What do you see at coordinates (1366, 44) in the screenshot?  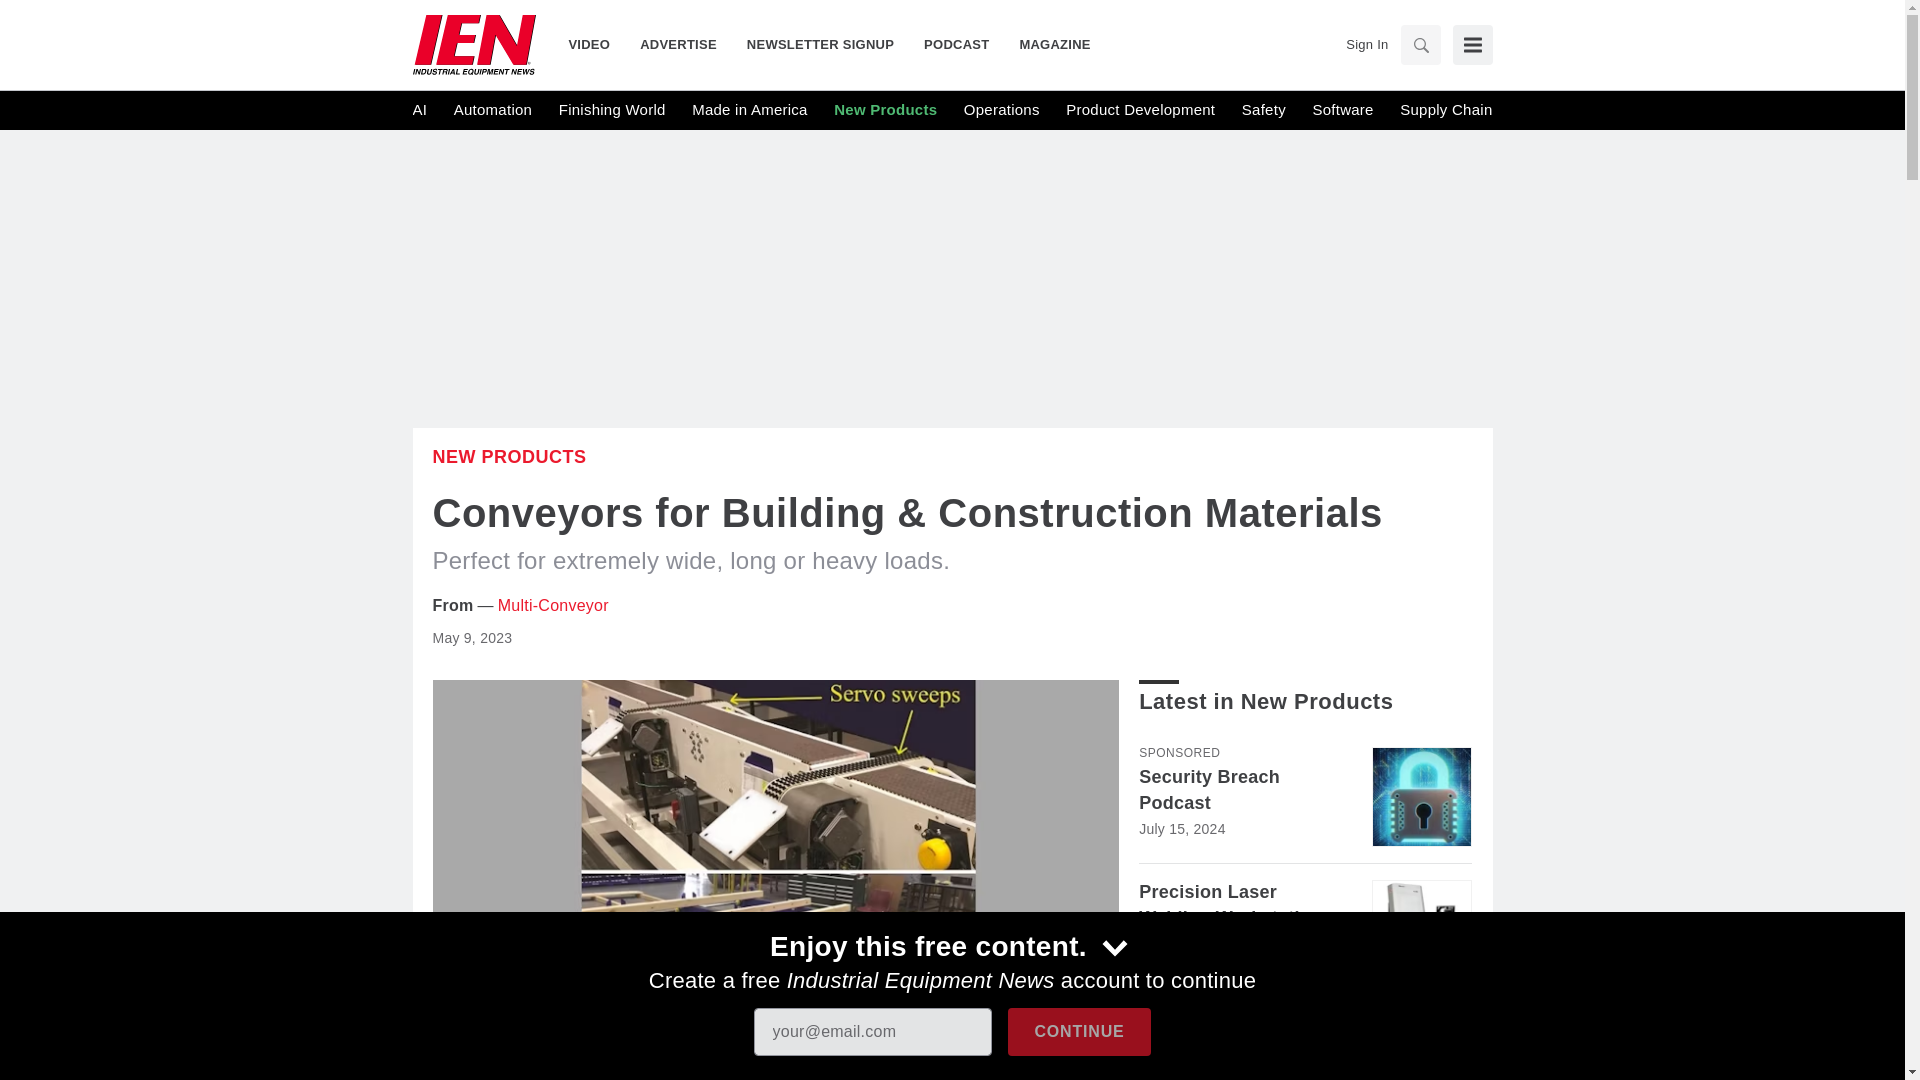 I see `Sign In` at bounding box center [1366, 44].